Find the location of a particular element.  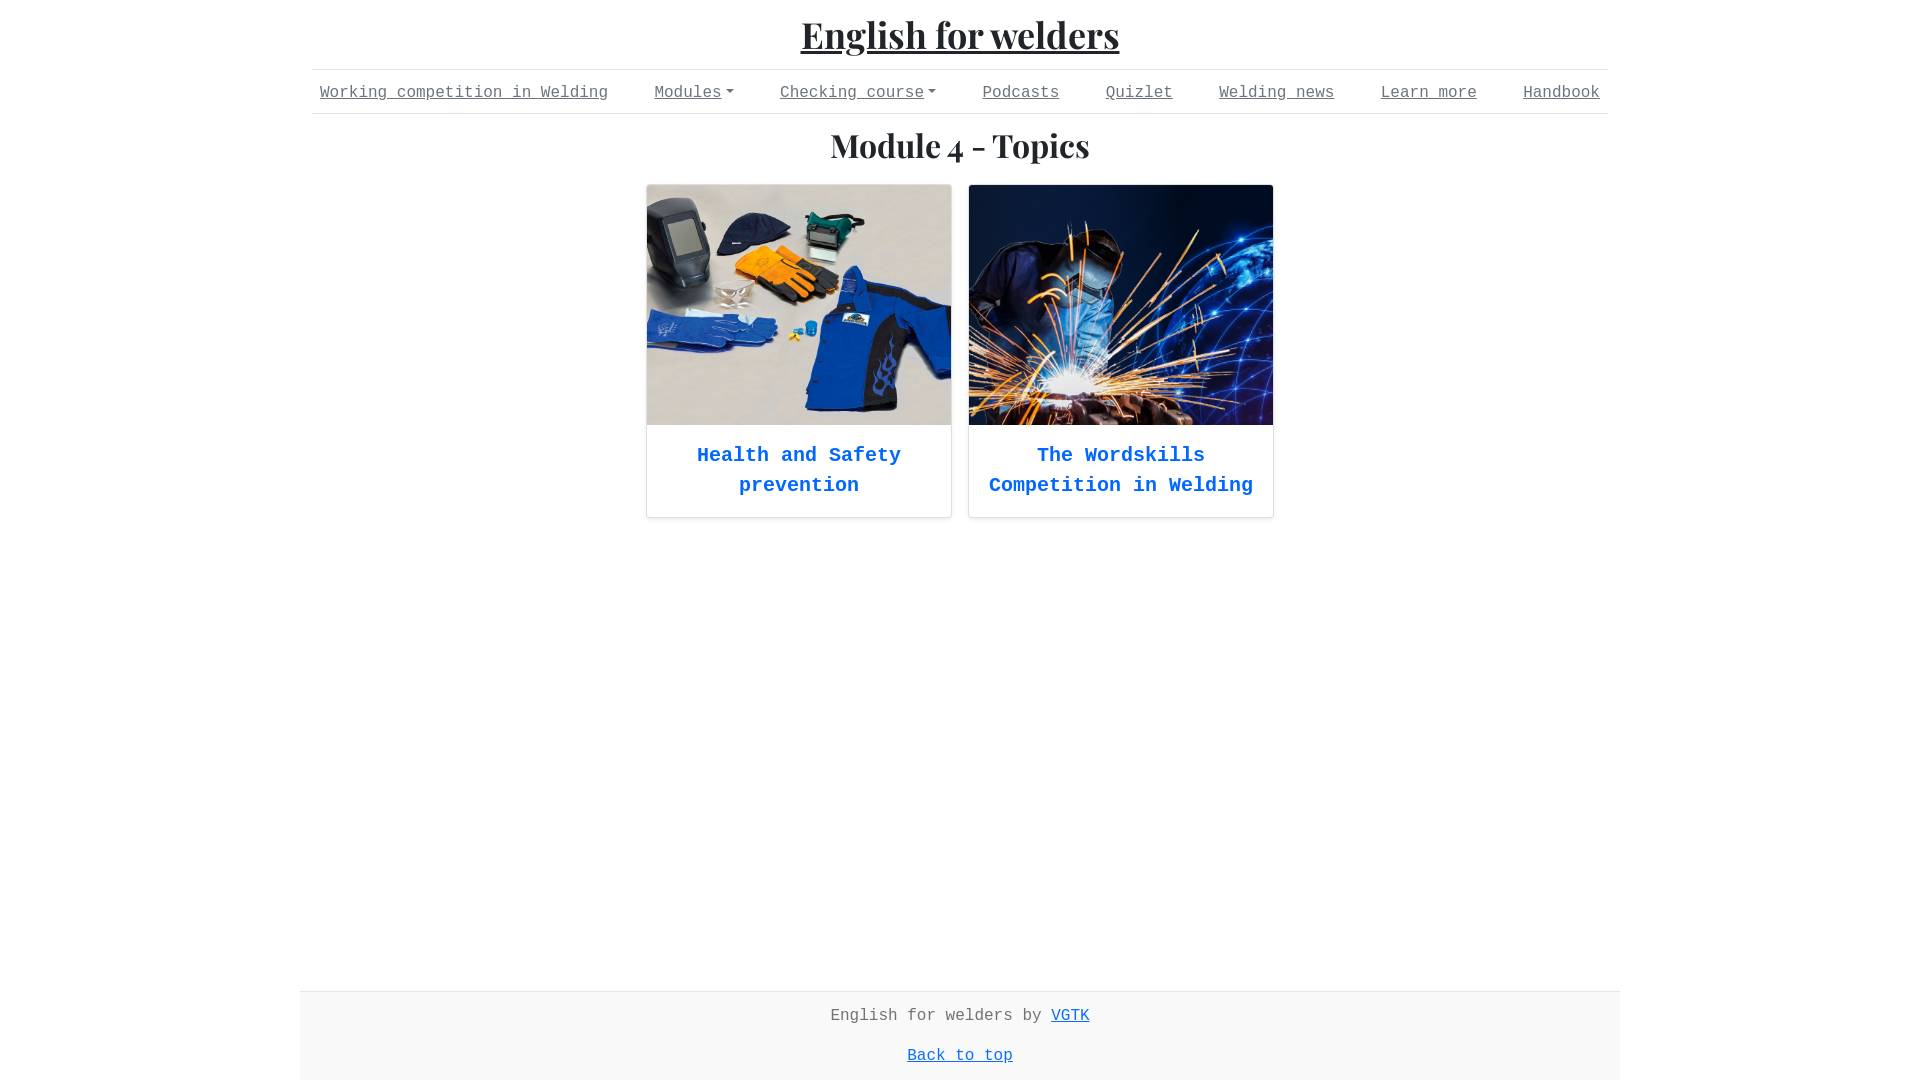

Podcasts is located at coordinates (1020, 93).